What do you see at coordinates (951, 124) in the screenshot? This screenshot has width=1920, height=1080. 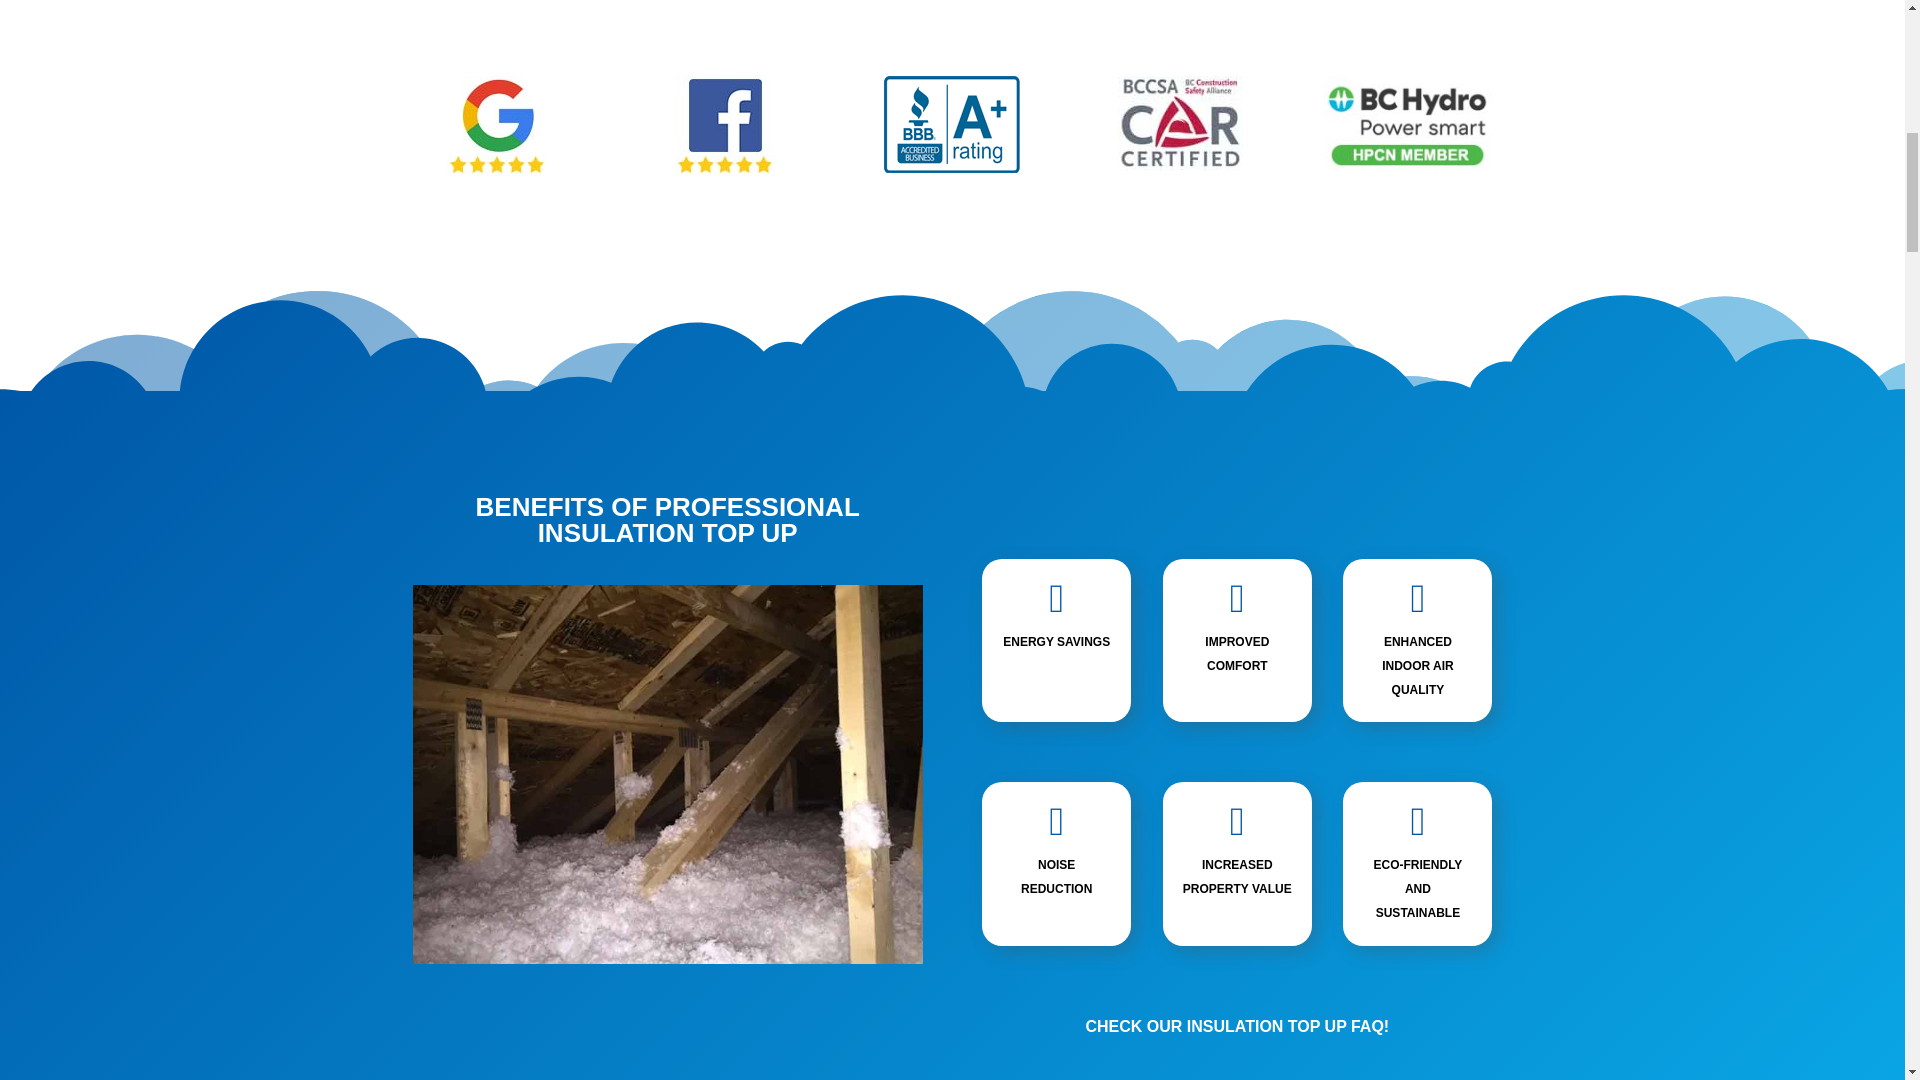 I see `bbb-a-plus-rating` at bounding box center [951, 124].